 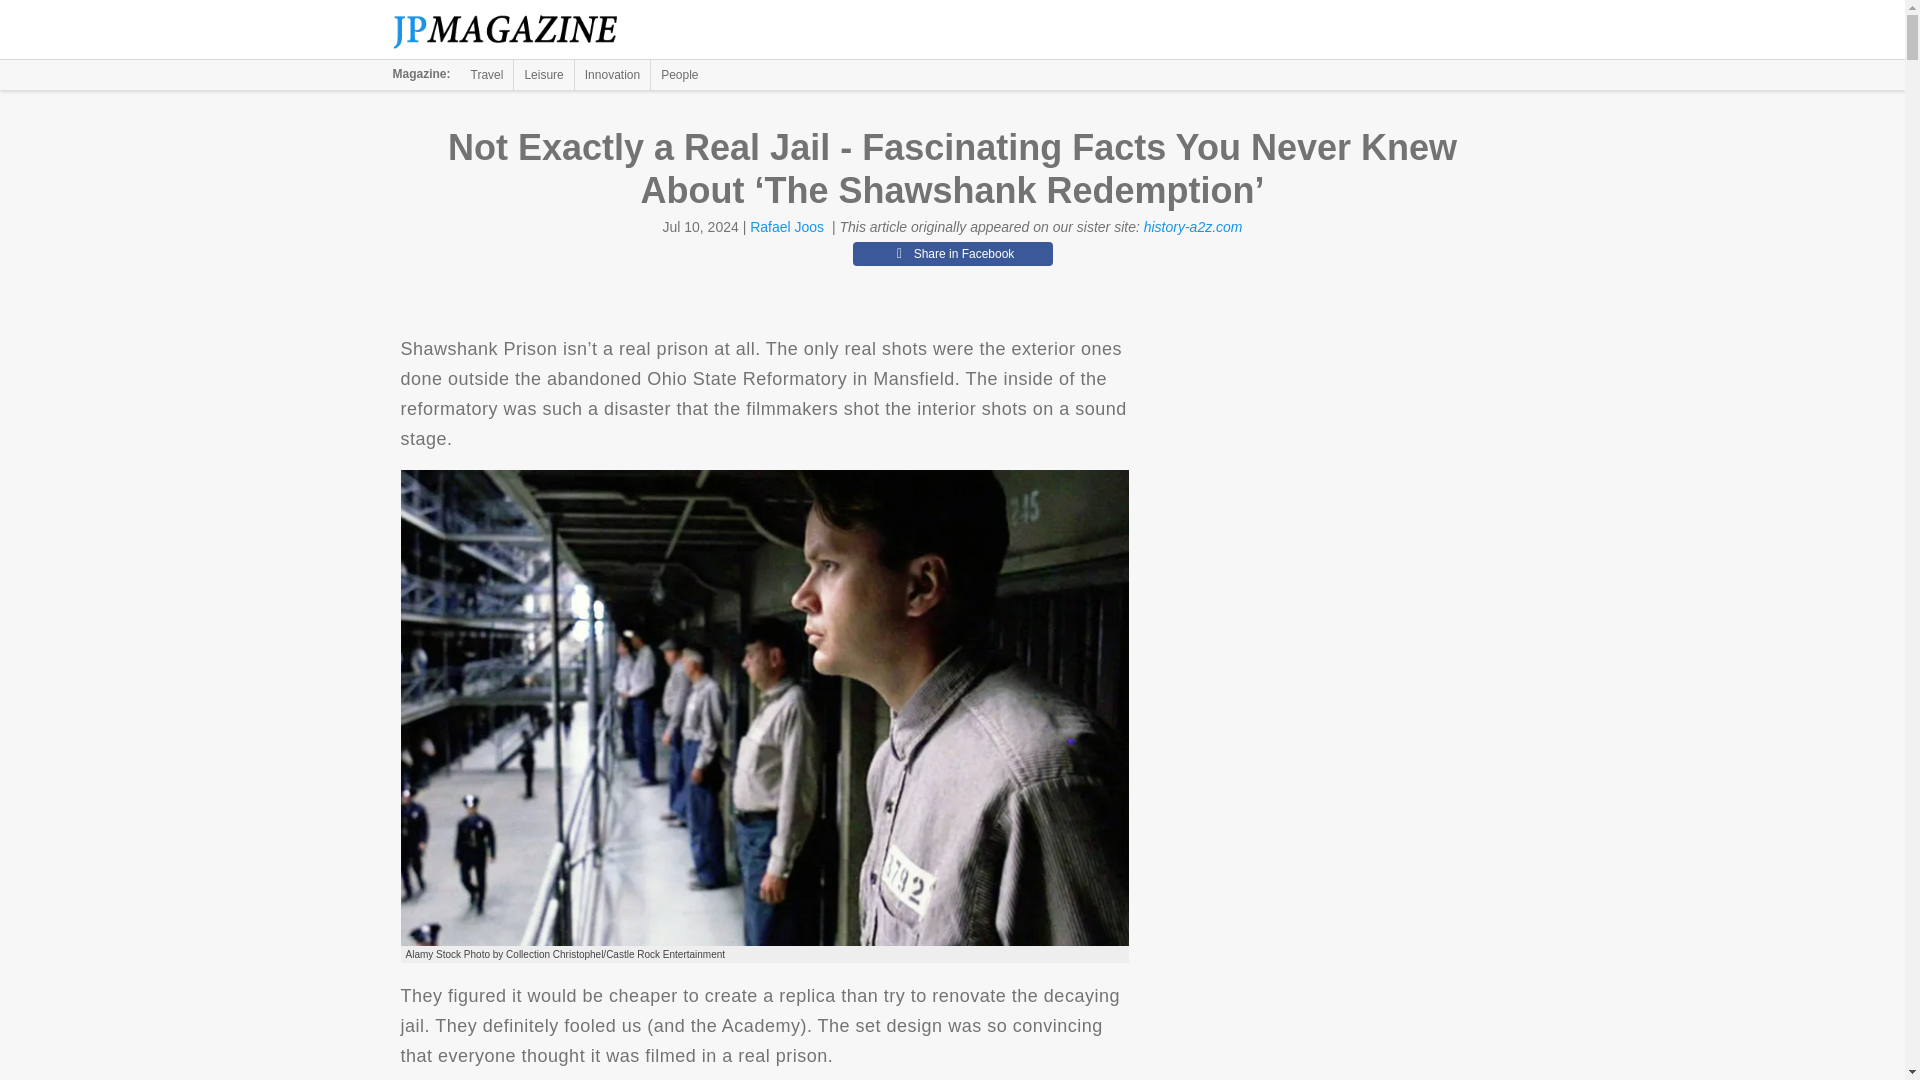 I want to click on Innovation, so click(x=612, y=74).